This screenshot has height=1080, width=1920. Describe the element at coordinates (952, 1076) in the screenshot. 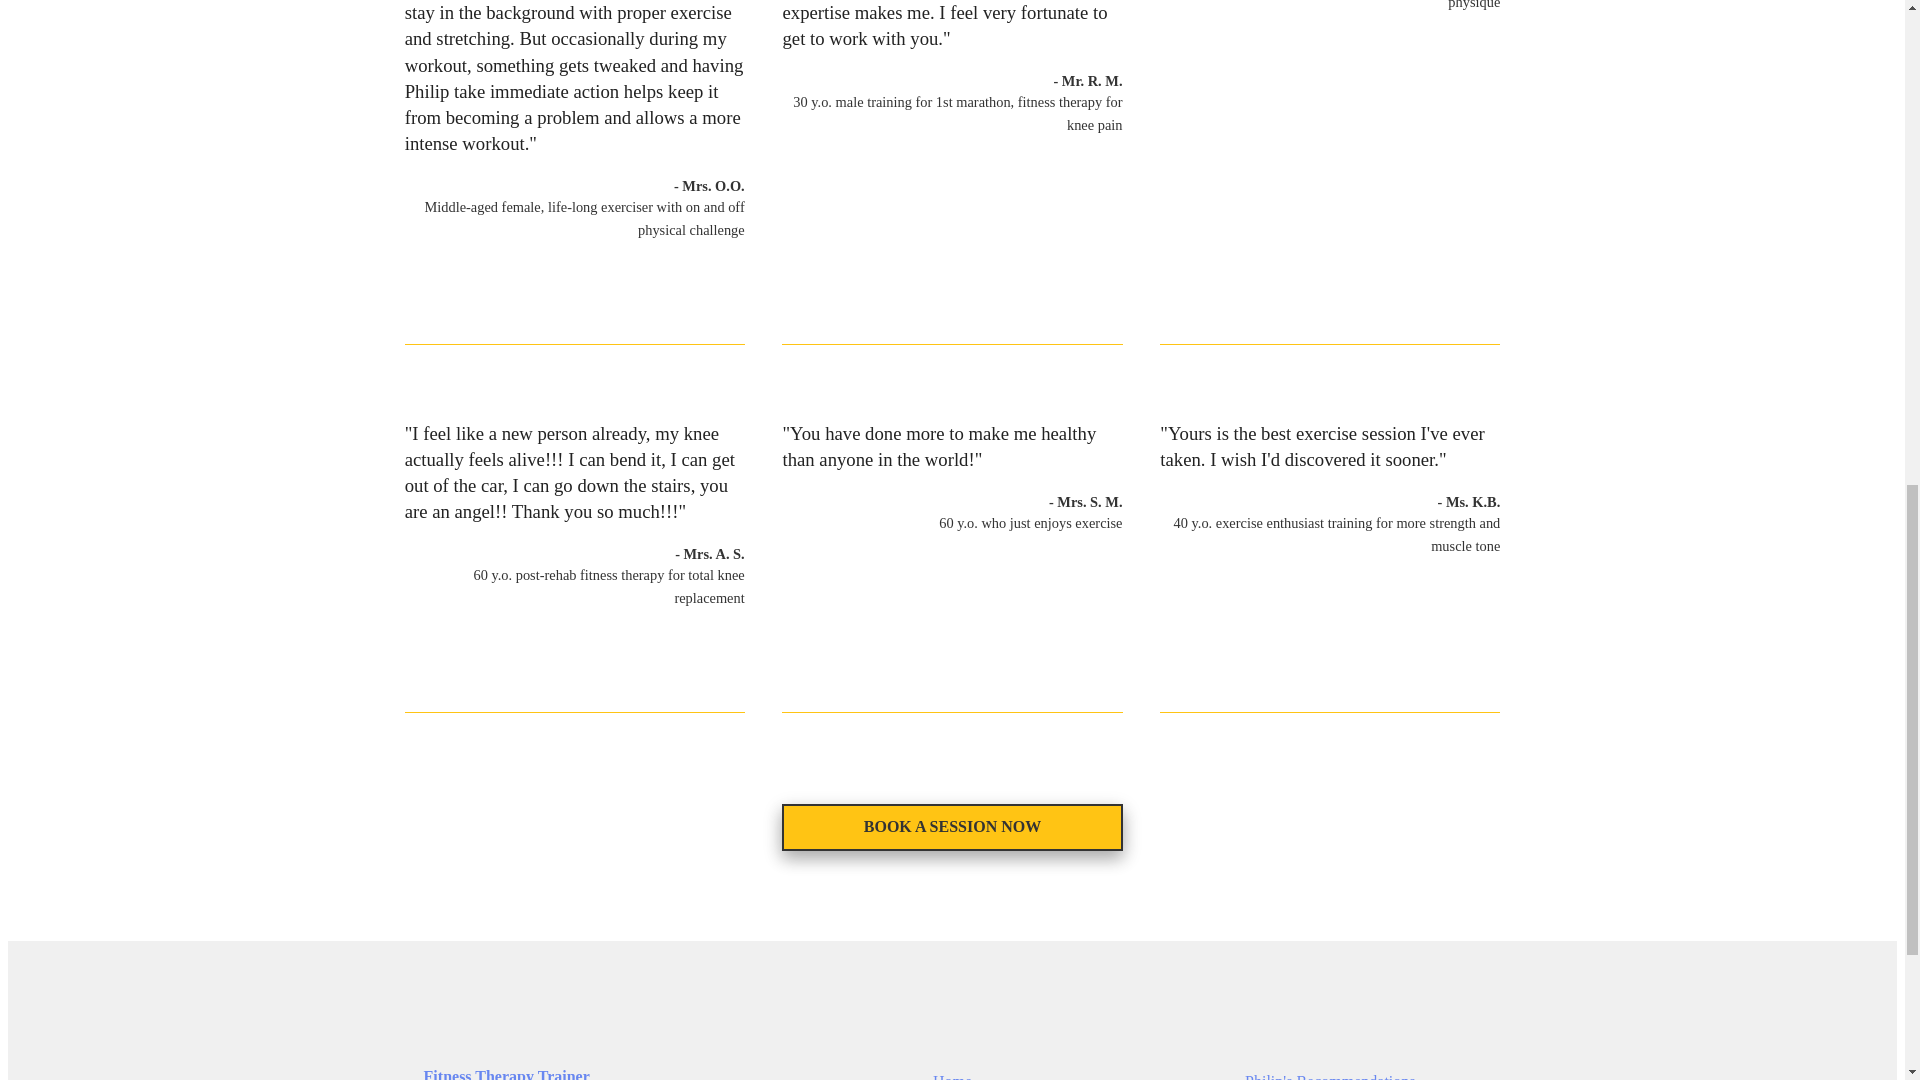

I see `Home` at that location.